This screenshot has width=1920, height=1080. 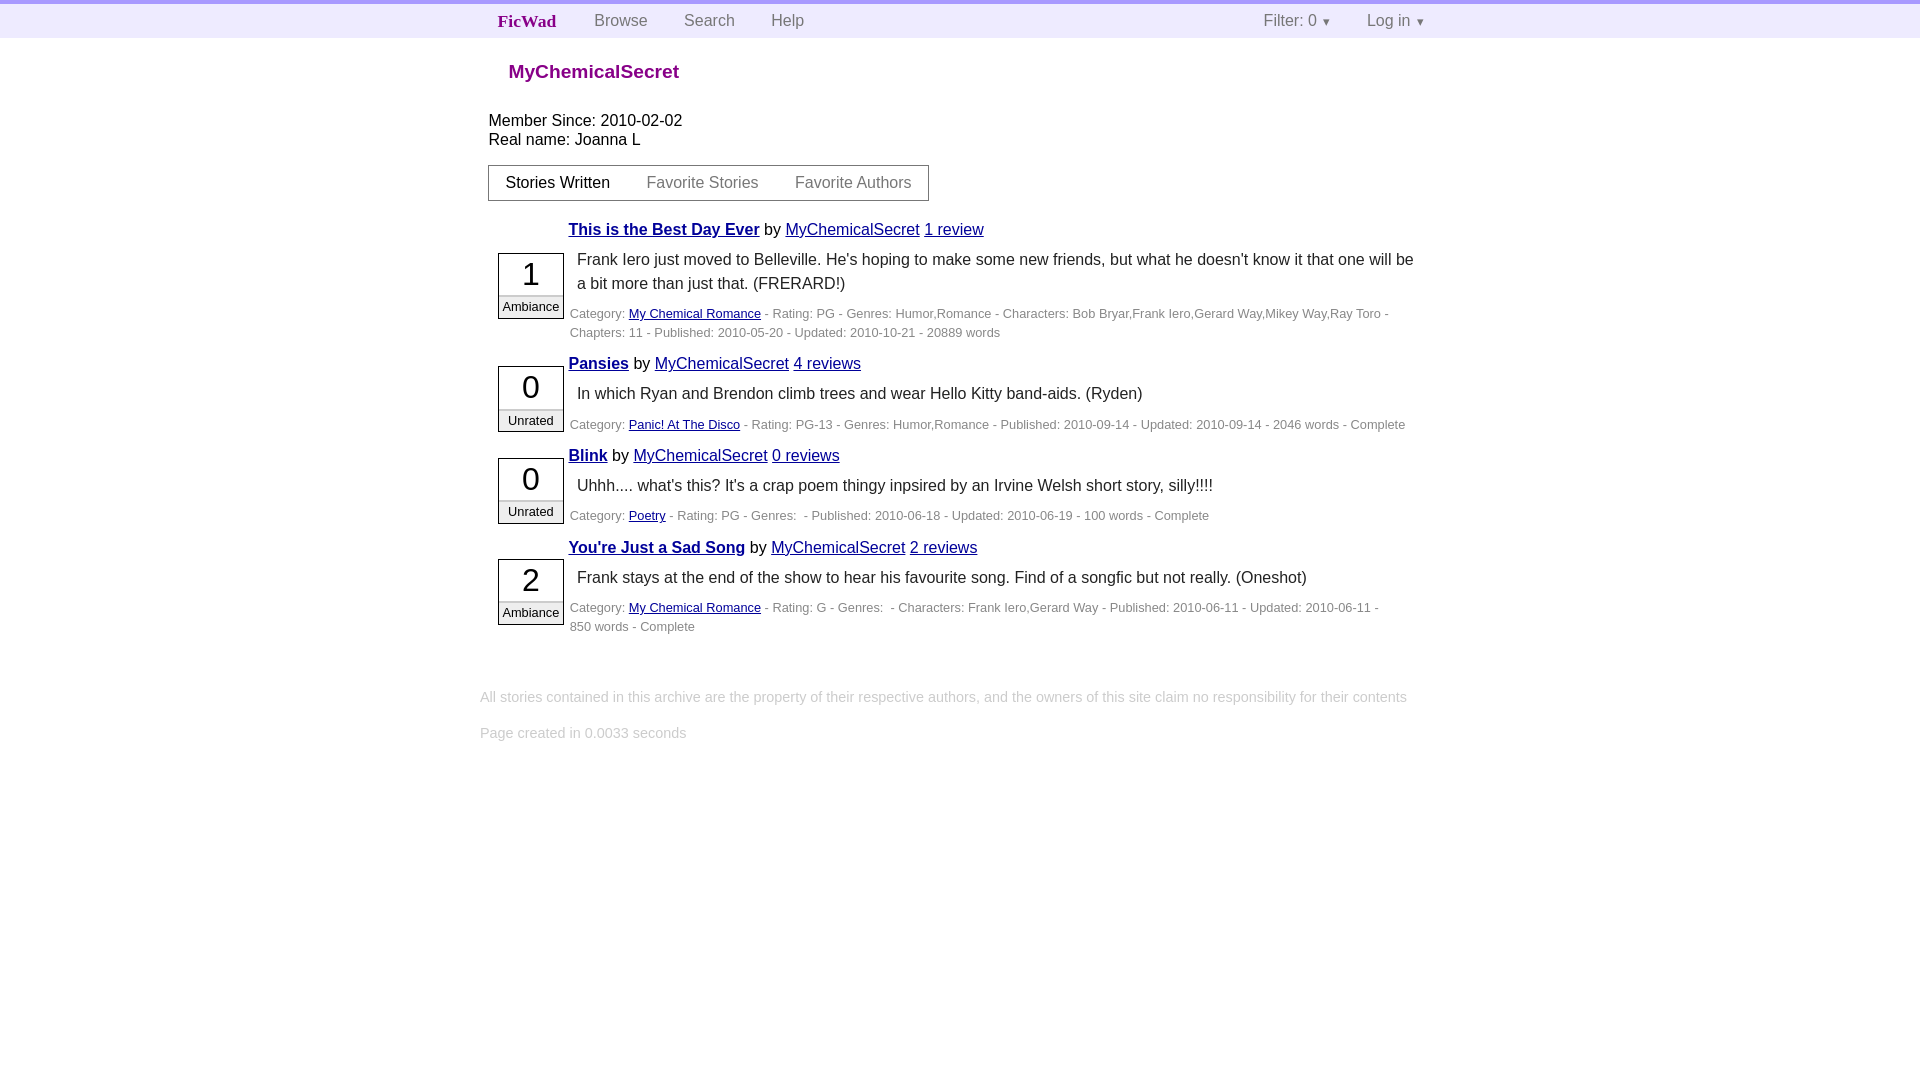 I want to click on You're Just a Sad Song, so click(x=656, y=547).